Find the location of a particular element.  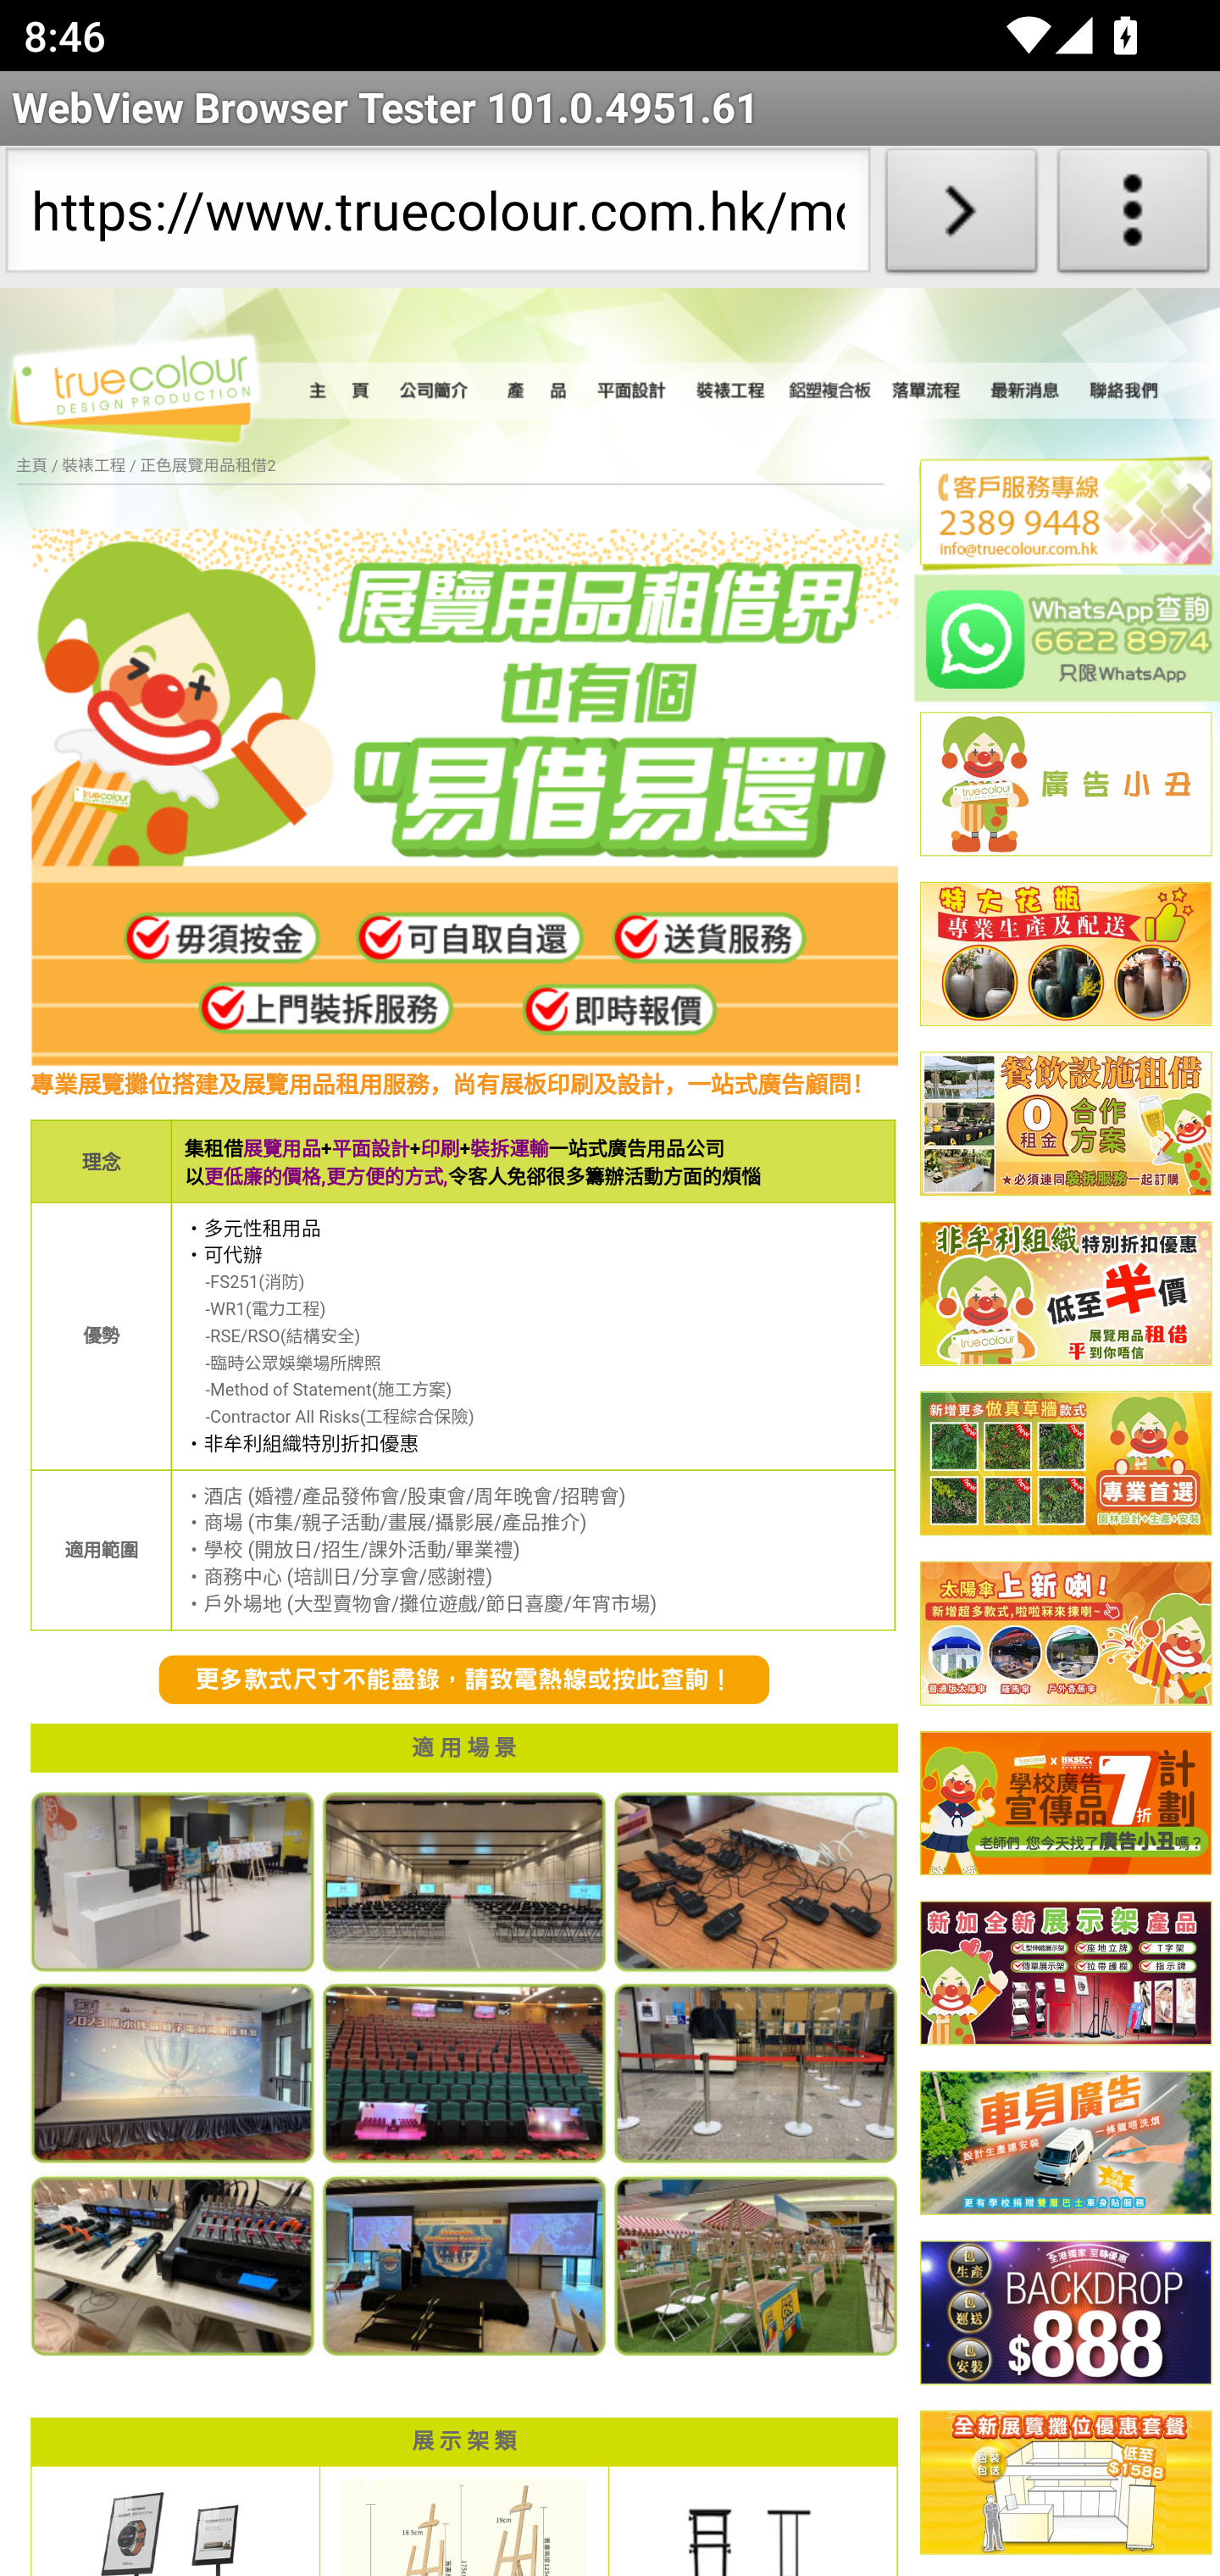

banner-%E8%BB%8A%E8%B2%BC1 is located at coordinates (1066, 2146).